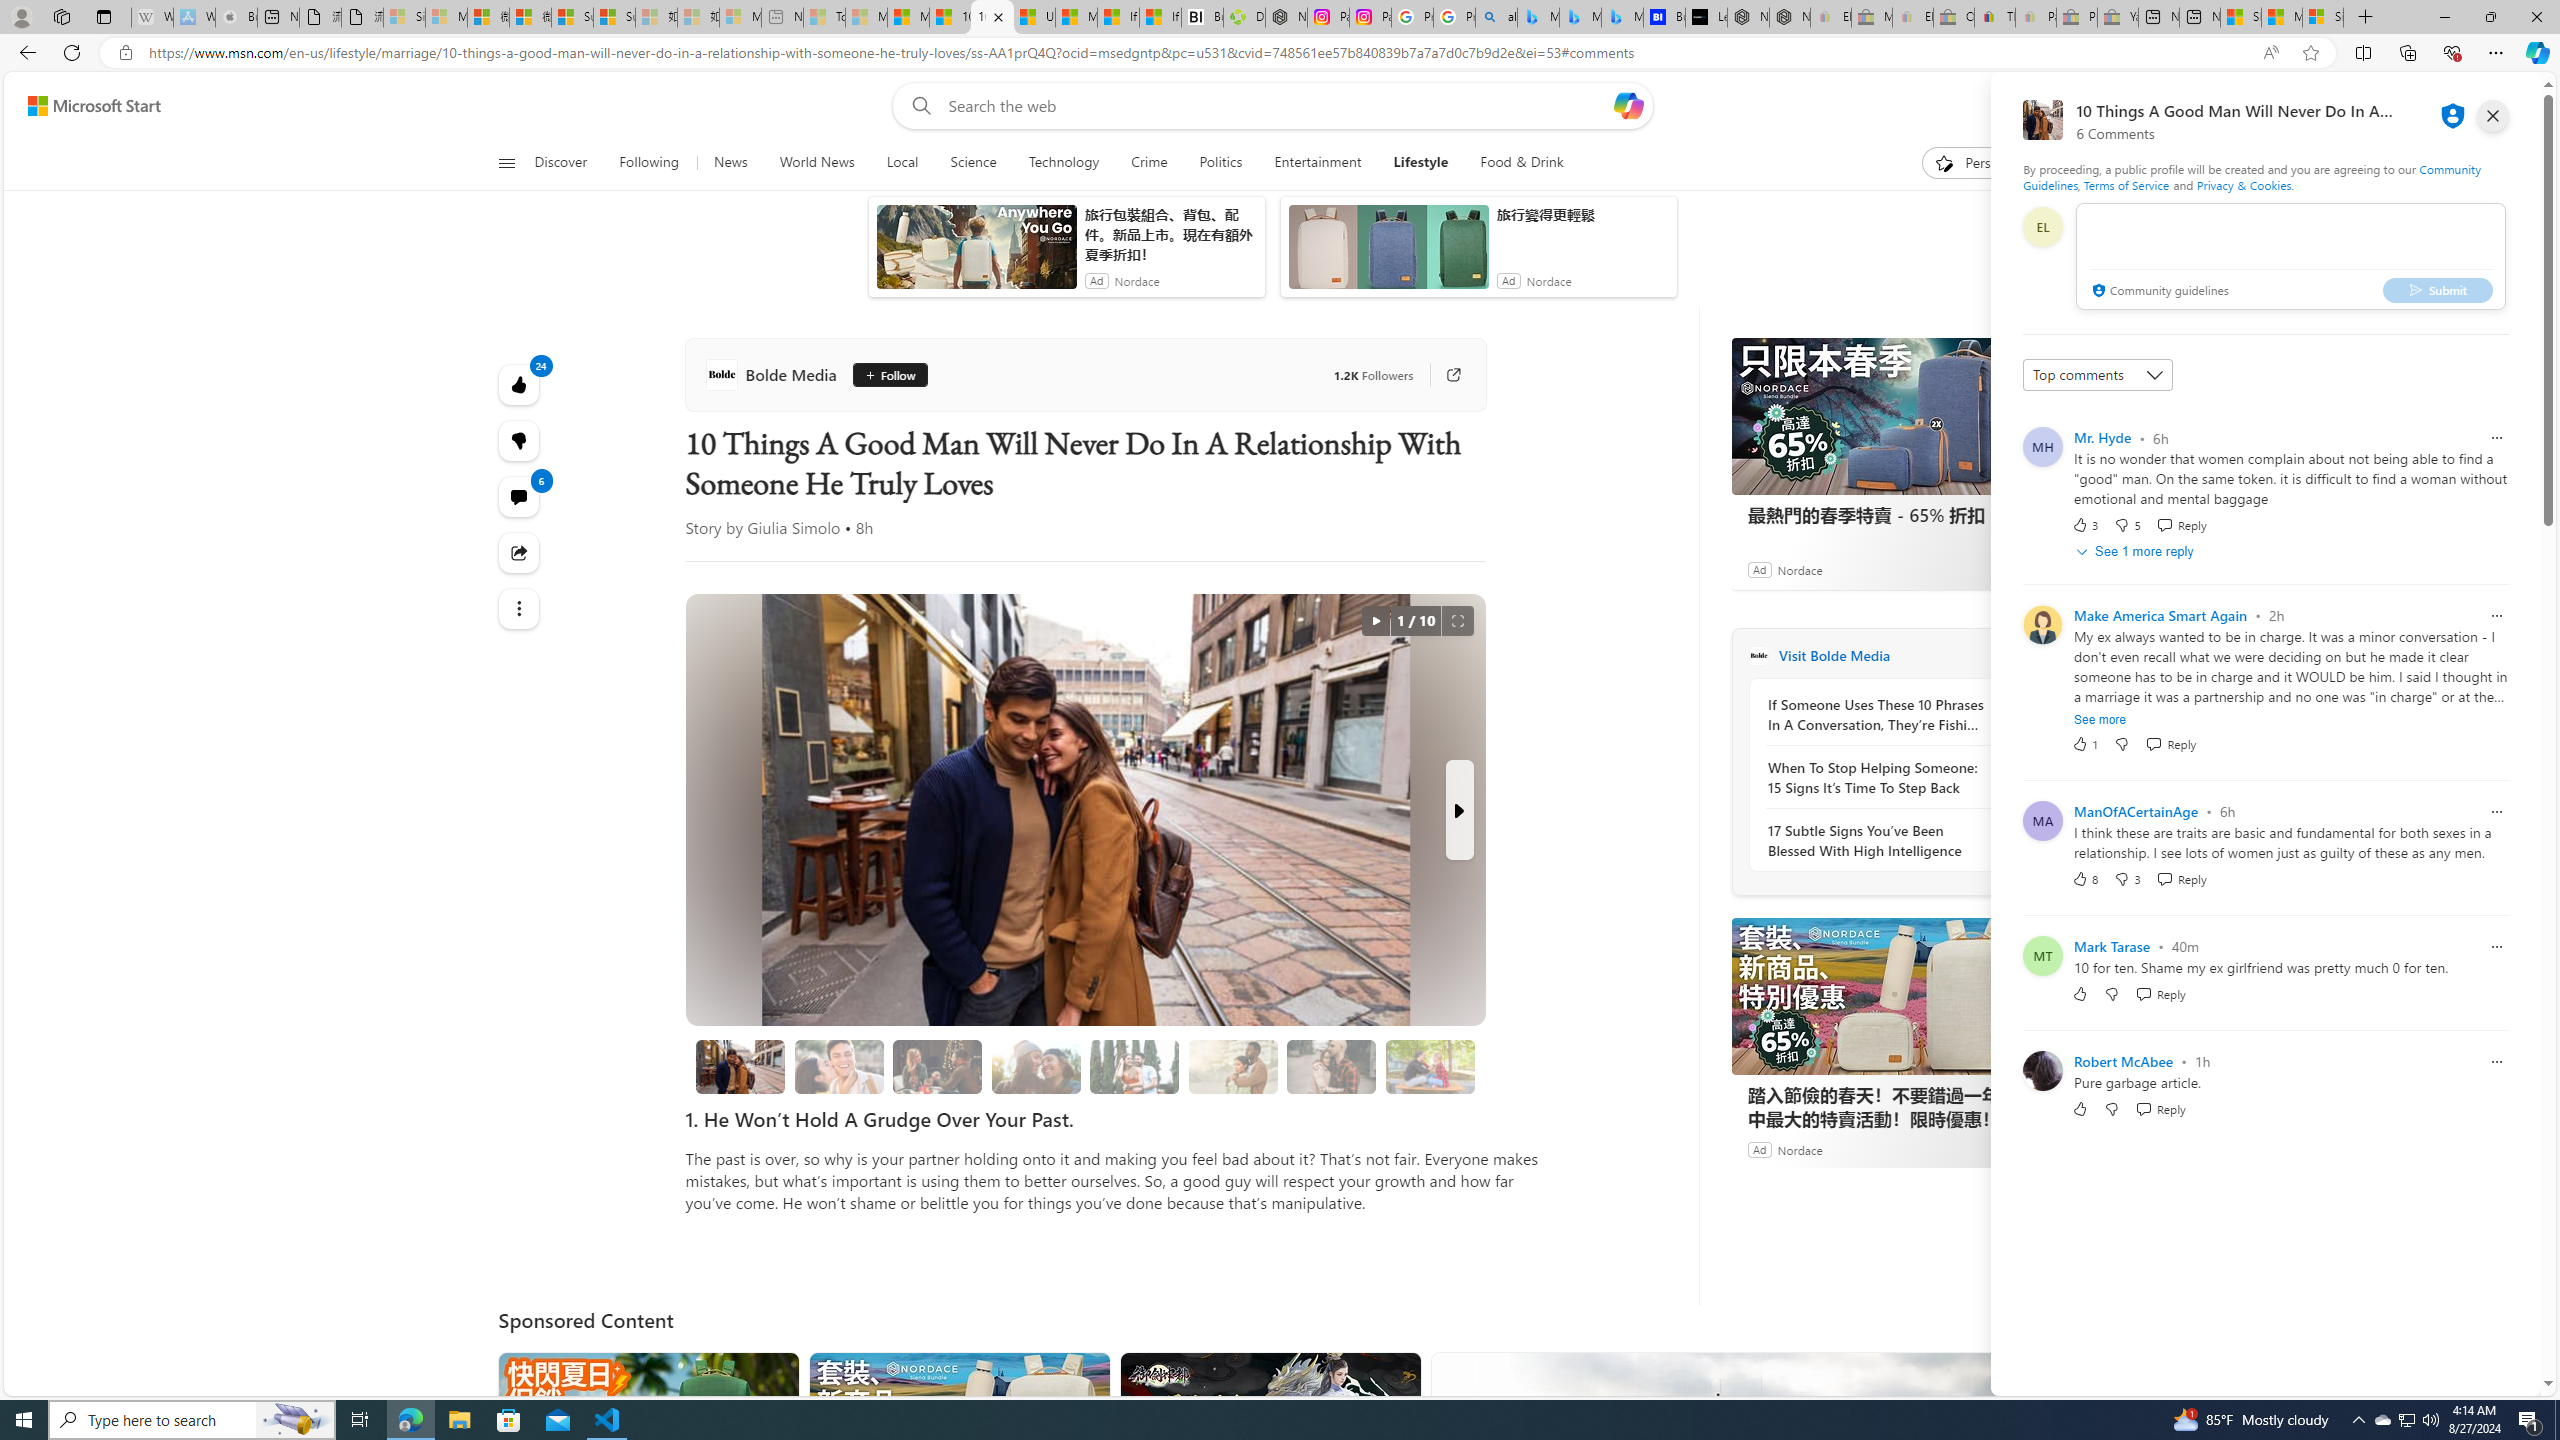 This screenshot has height=1440, width=2560. I want to click on Notifications, so click(2458, 106).